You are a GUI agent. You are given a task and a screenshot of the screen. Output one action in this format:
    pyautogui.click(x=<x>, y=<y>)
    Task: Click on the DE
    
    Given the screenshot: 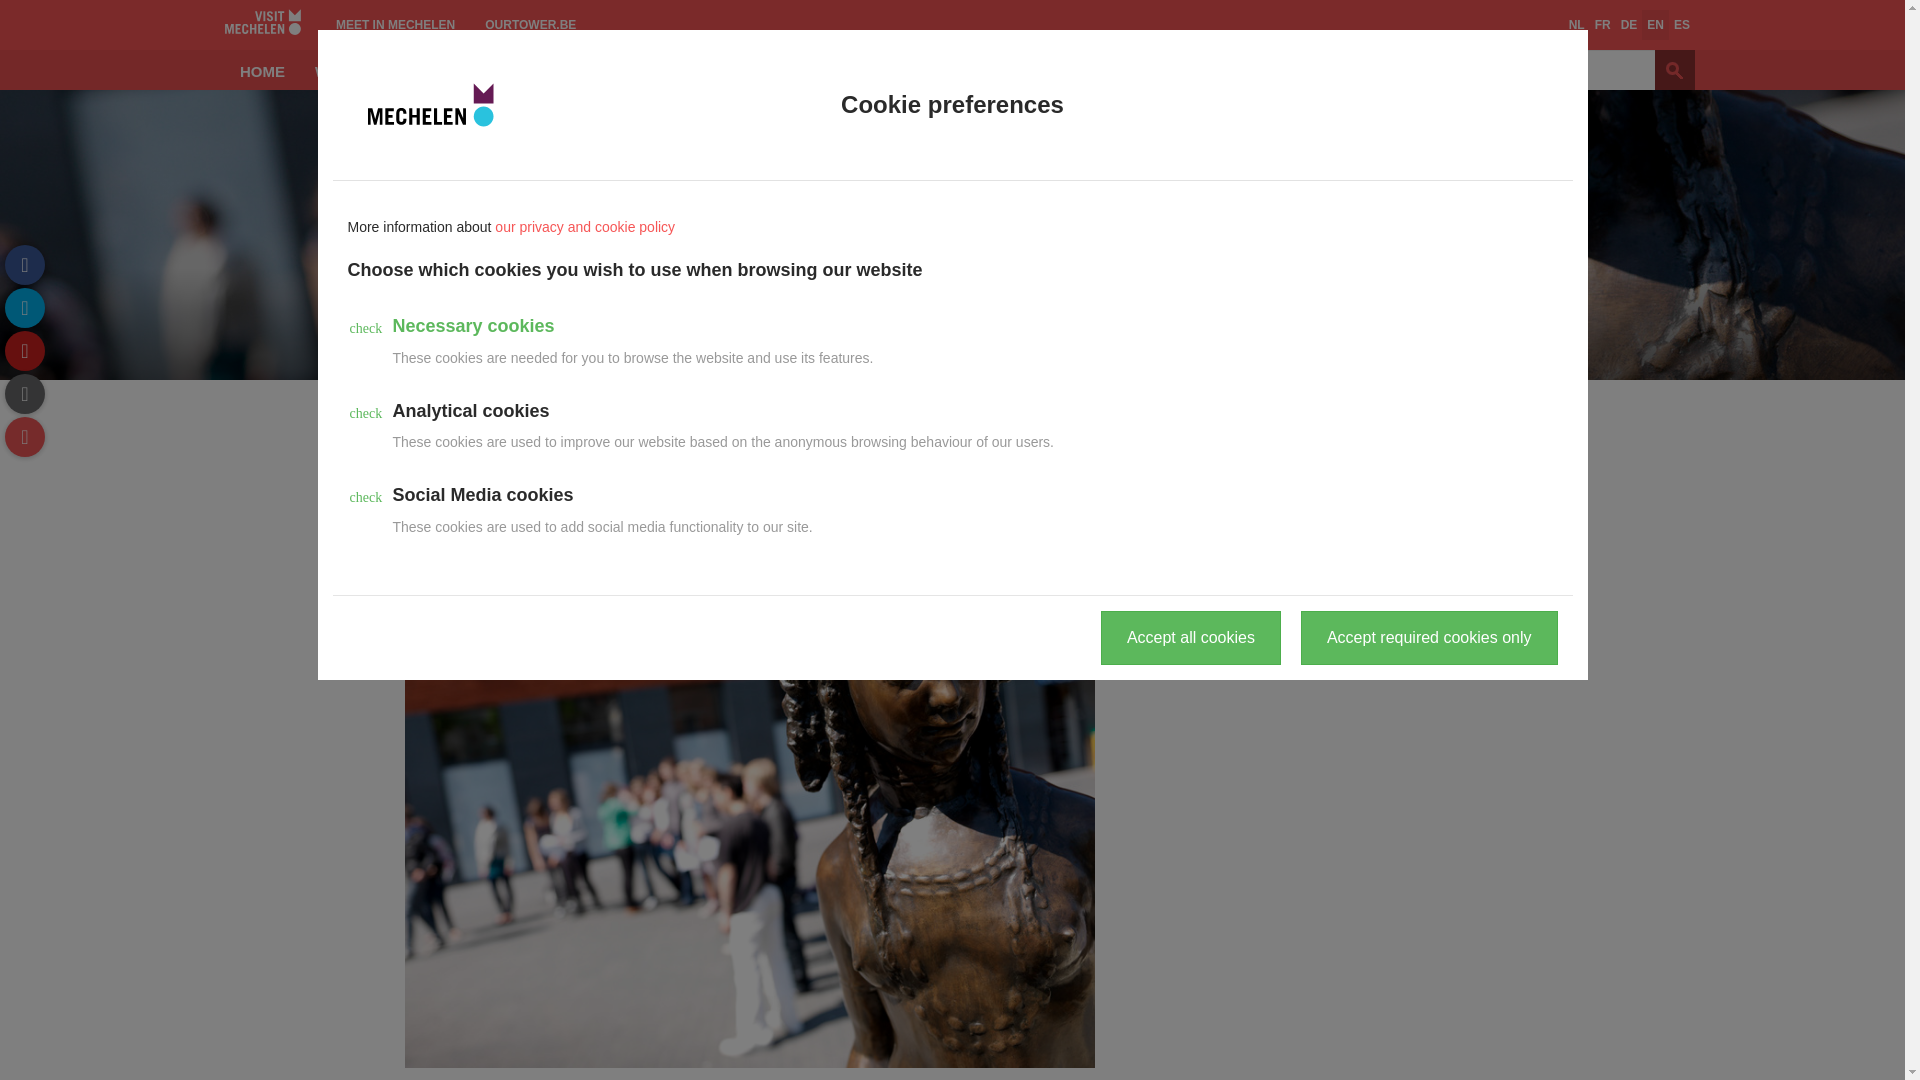 What is the action you would take?
    pyautogui.click(x=1630, y=24)
    